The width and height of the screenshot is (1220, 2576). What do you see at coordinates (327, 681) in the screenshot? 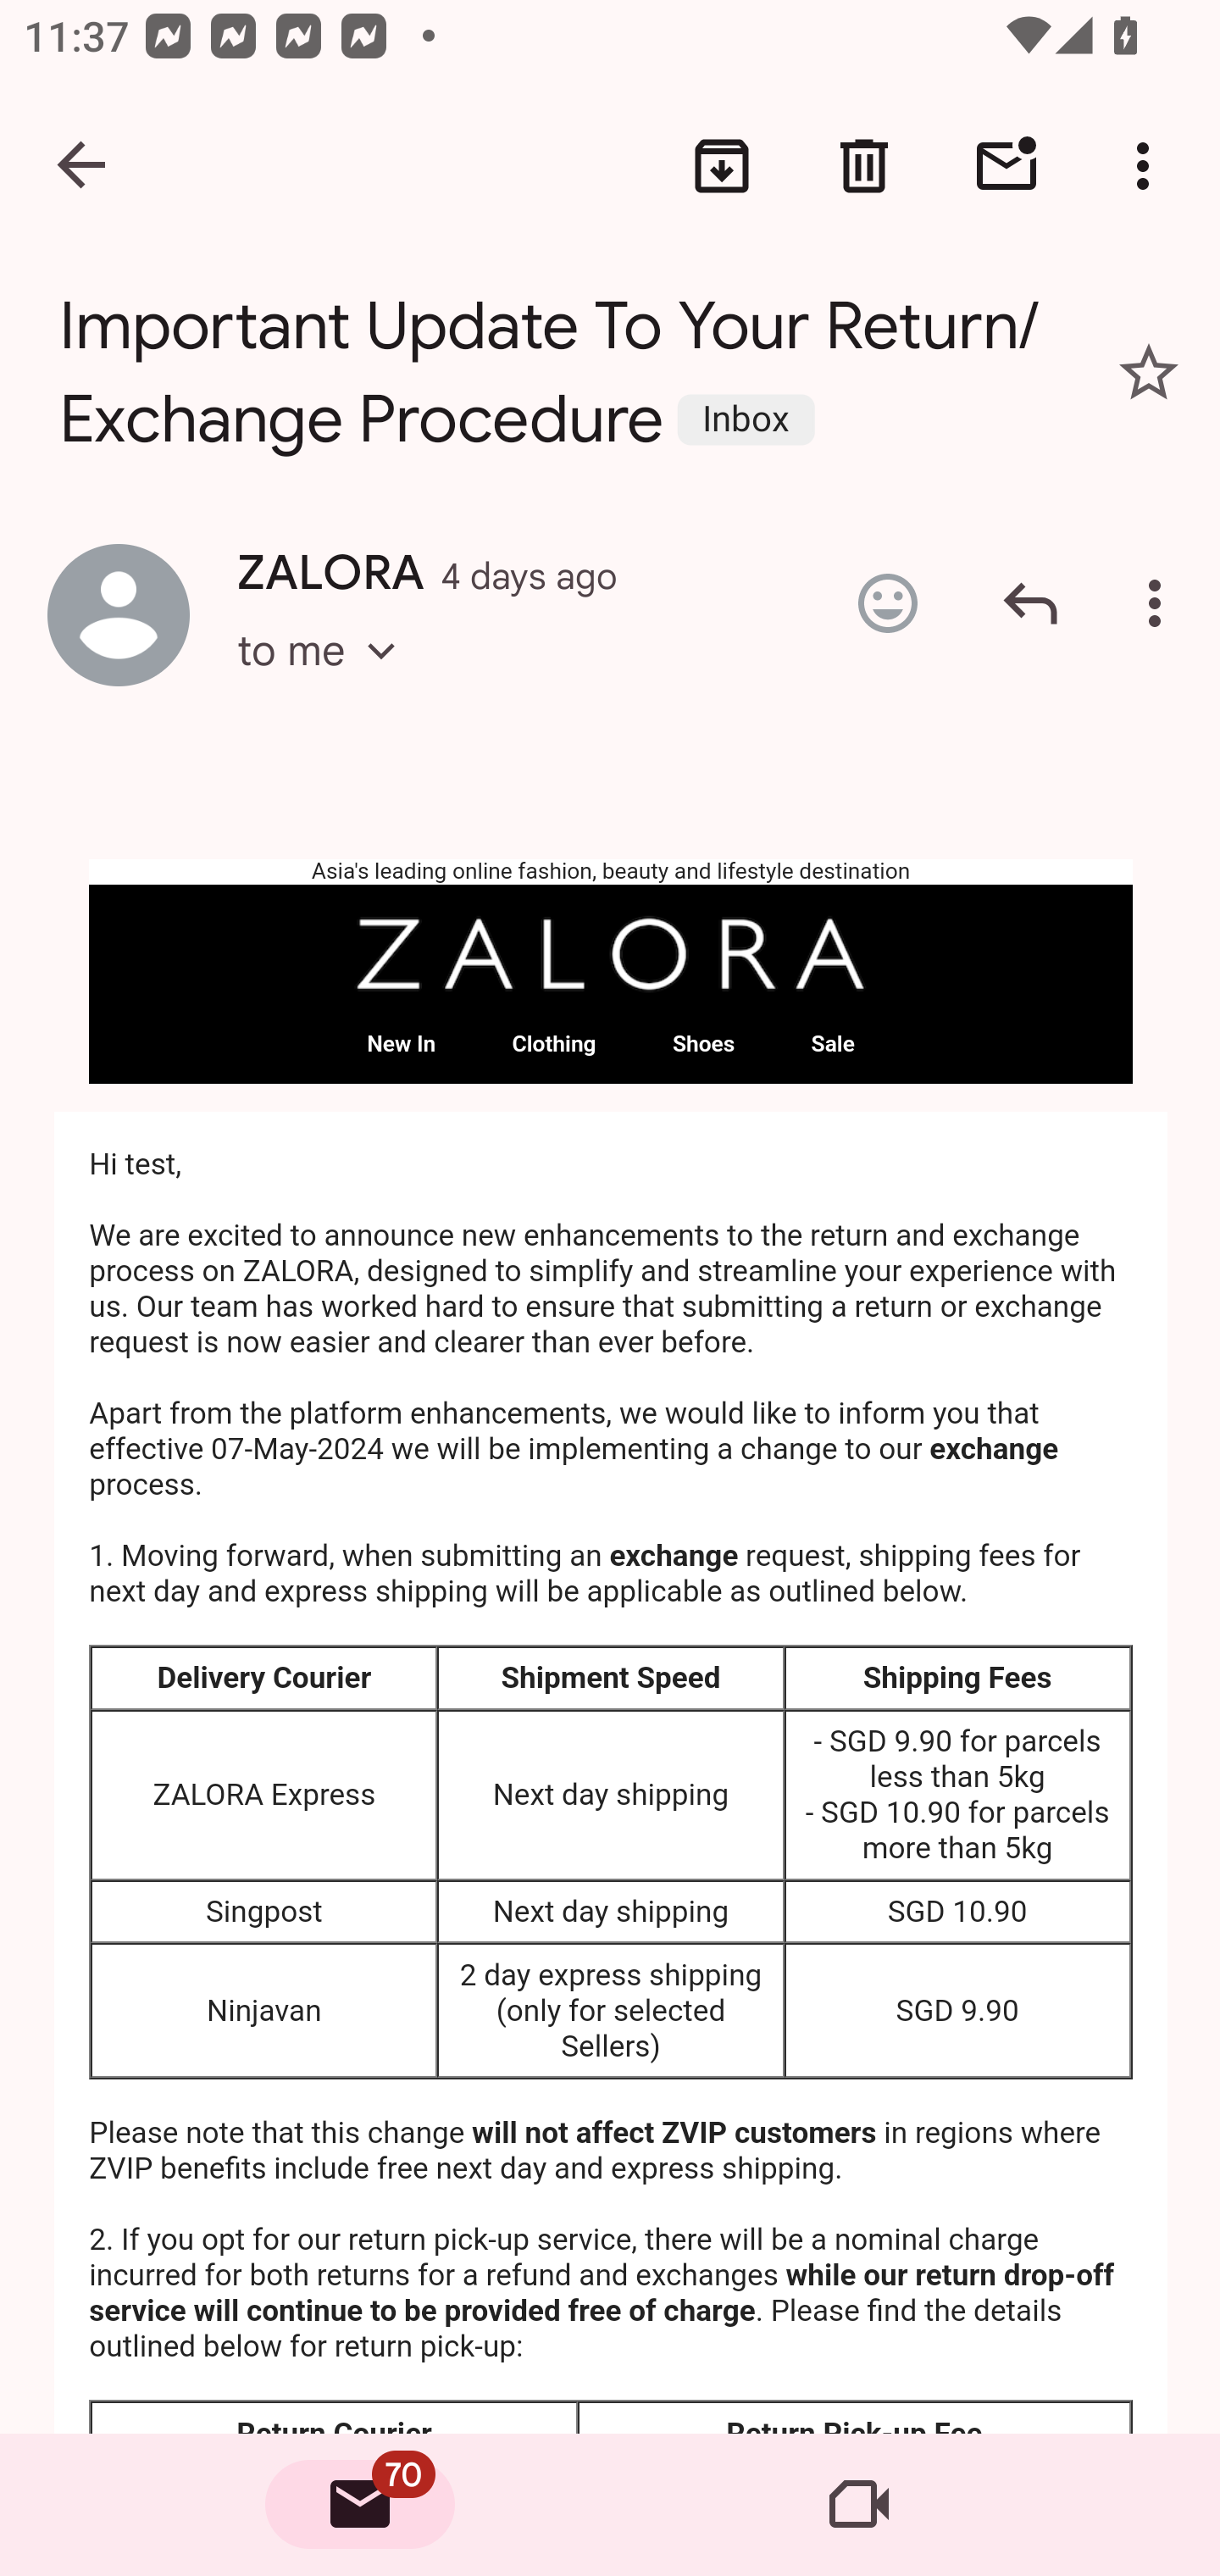
I see `to me` at bounding box center [327, 681].